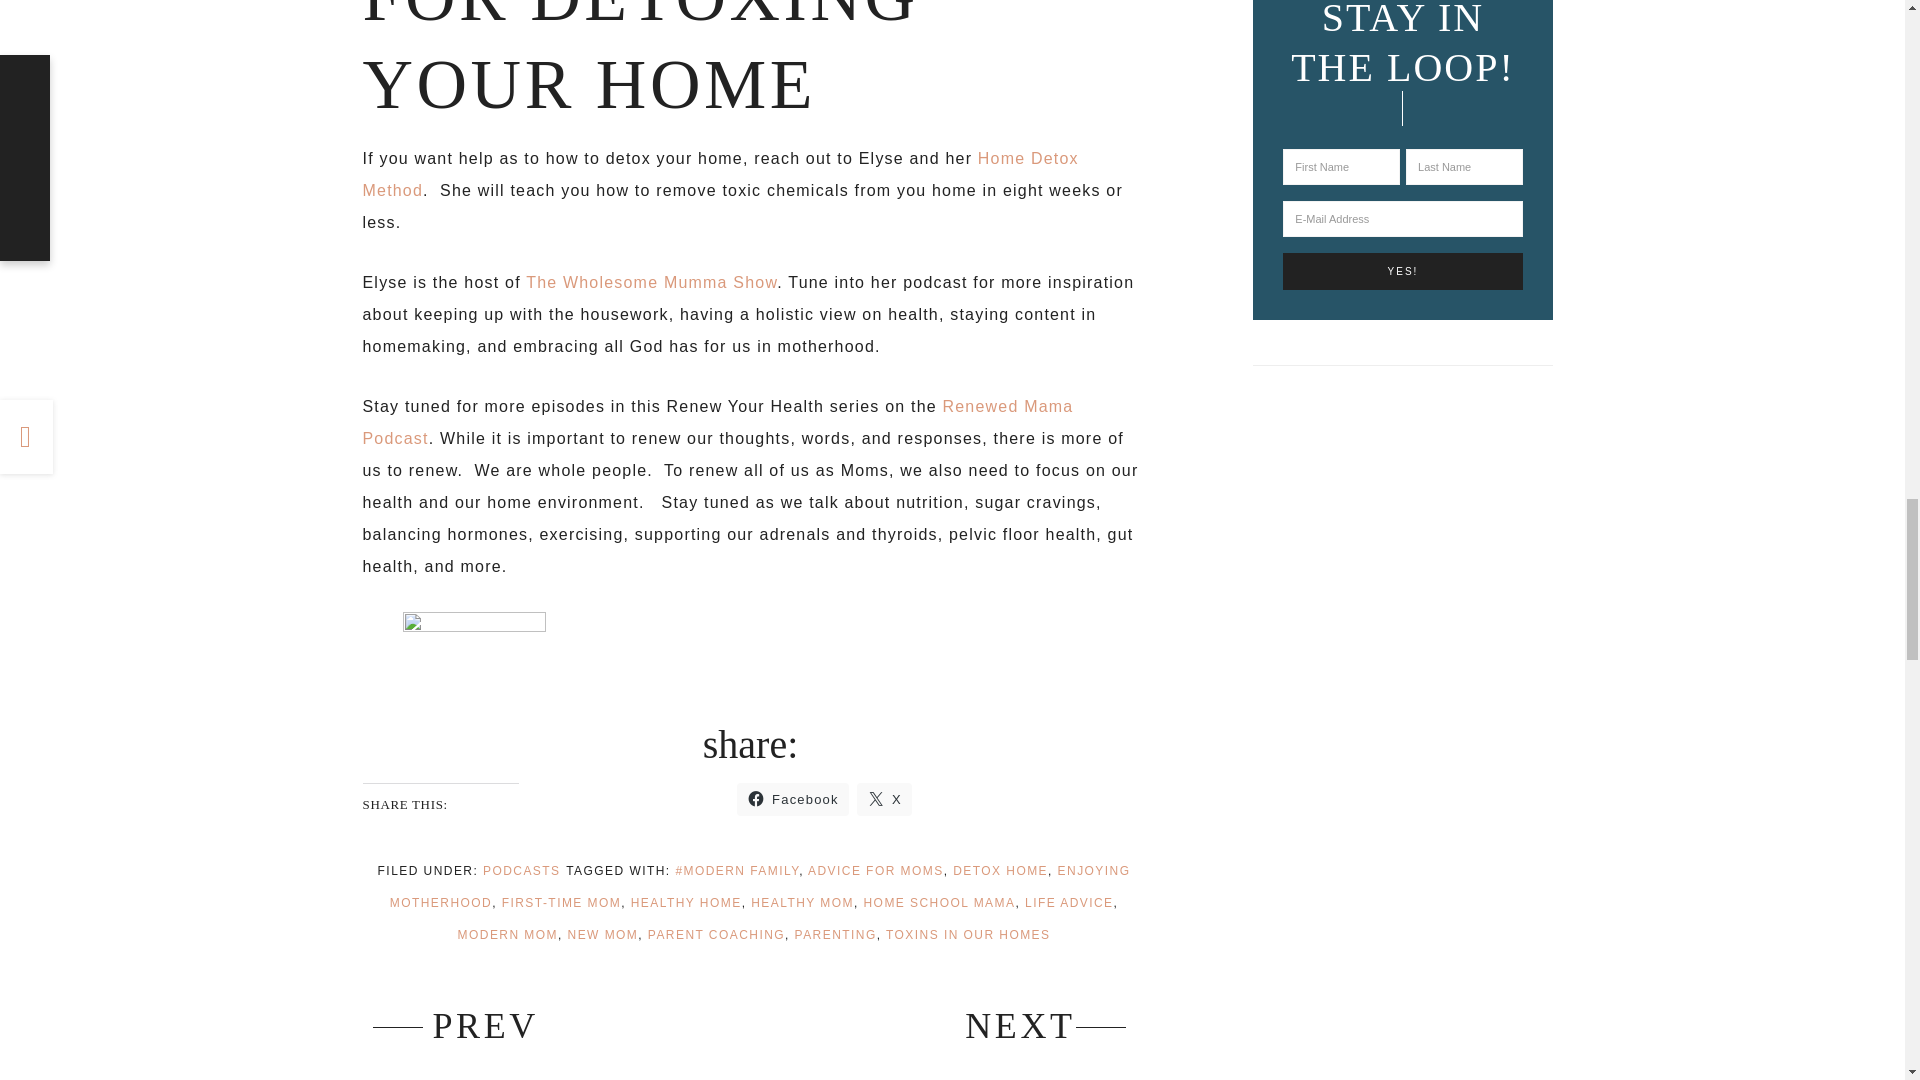  I want to click on Click to share on X, so click(884, 800).